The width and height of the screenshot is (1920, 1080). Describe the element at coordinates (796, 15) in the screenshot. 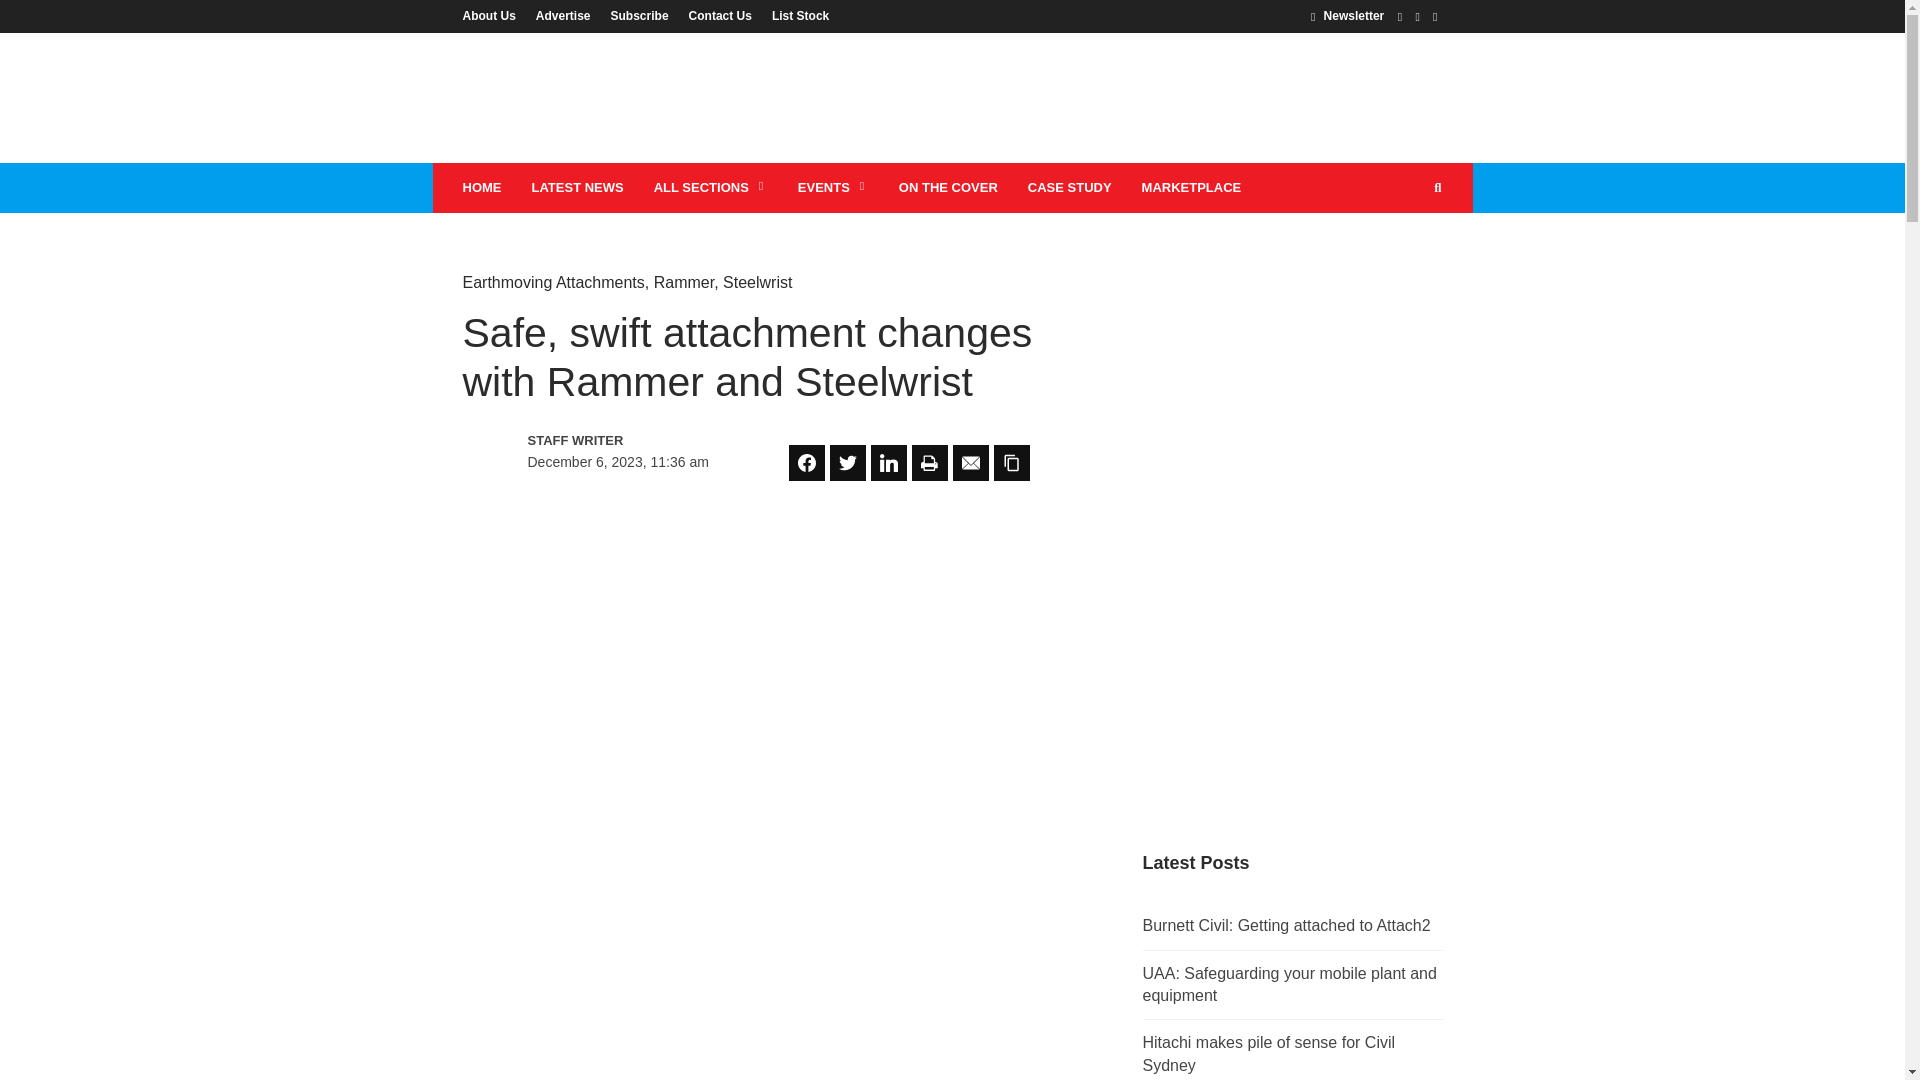

I see `List Stock` at that location.